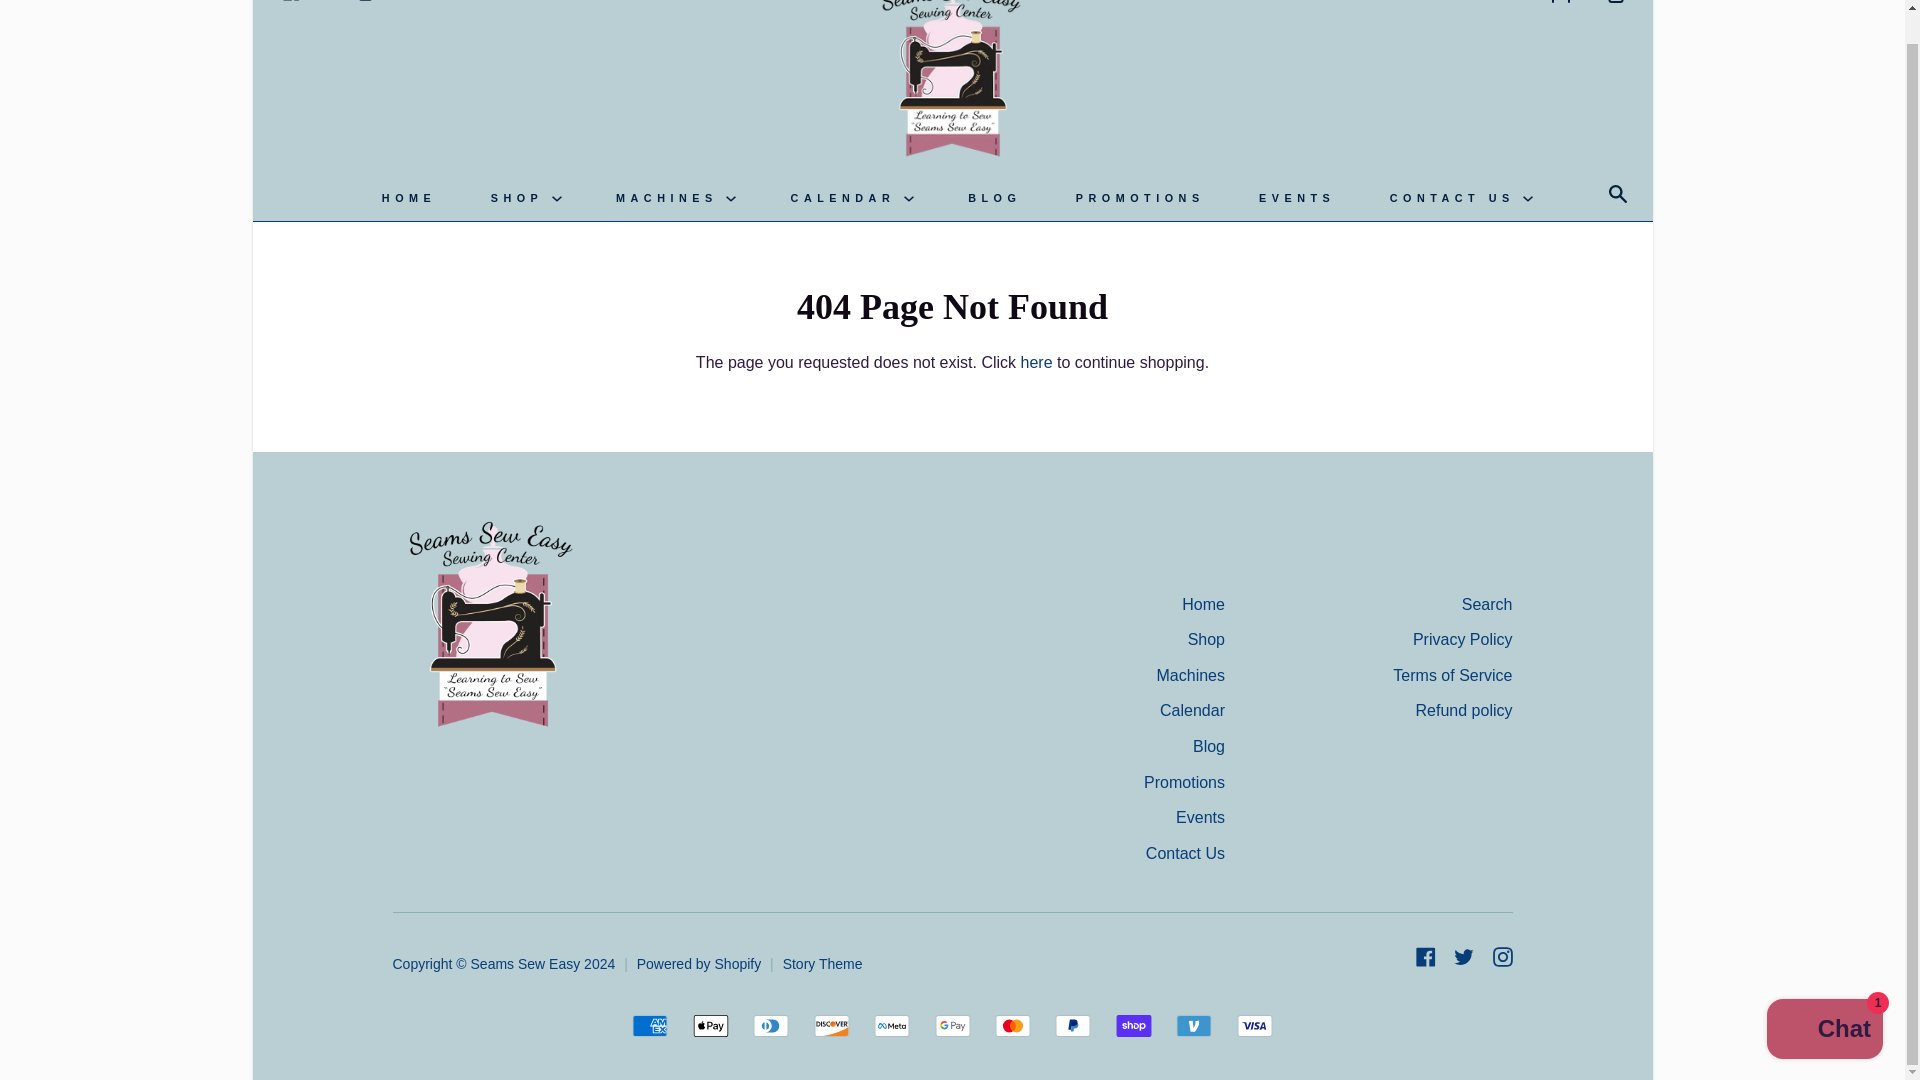 This screenshot has width=1920, height=1080. What do you see at coordinates (1012, 1026) in the screenshot?
I see `Mastercard` at bounding box center [1012, 1026].